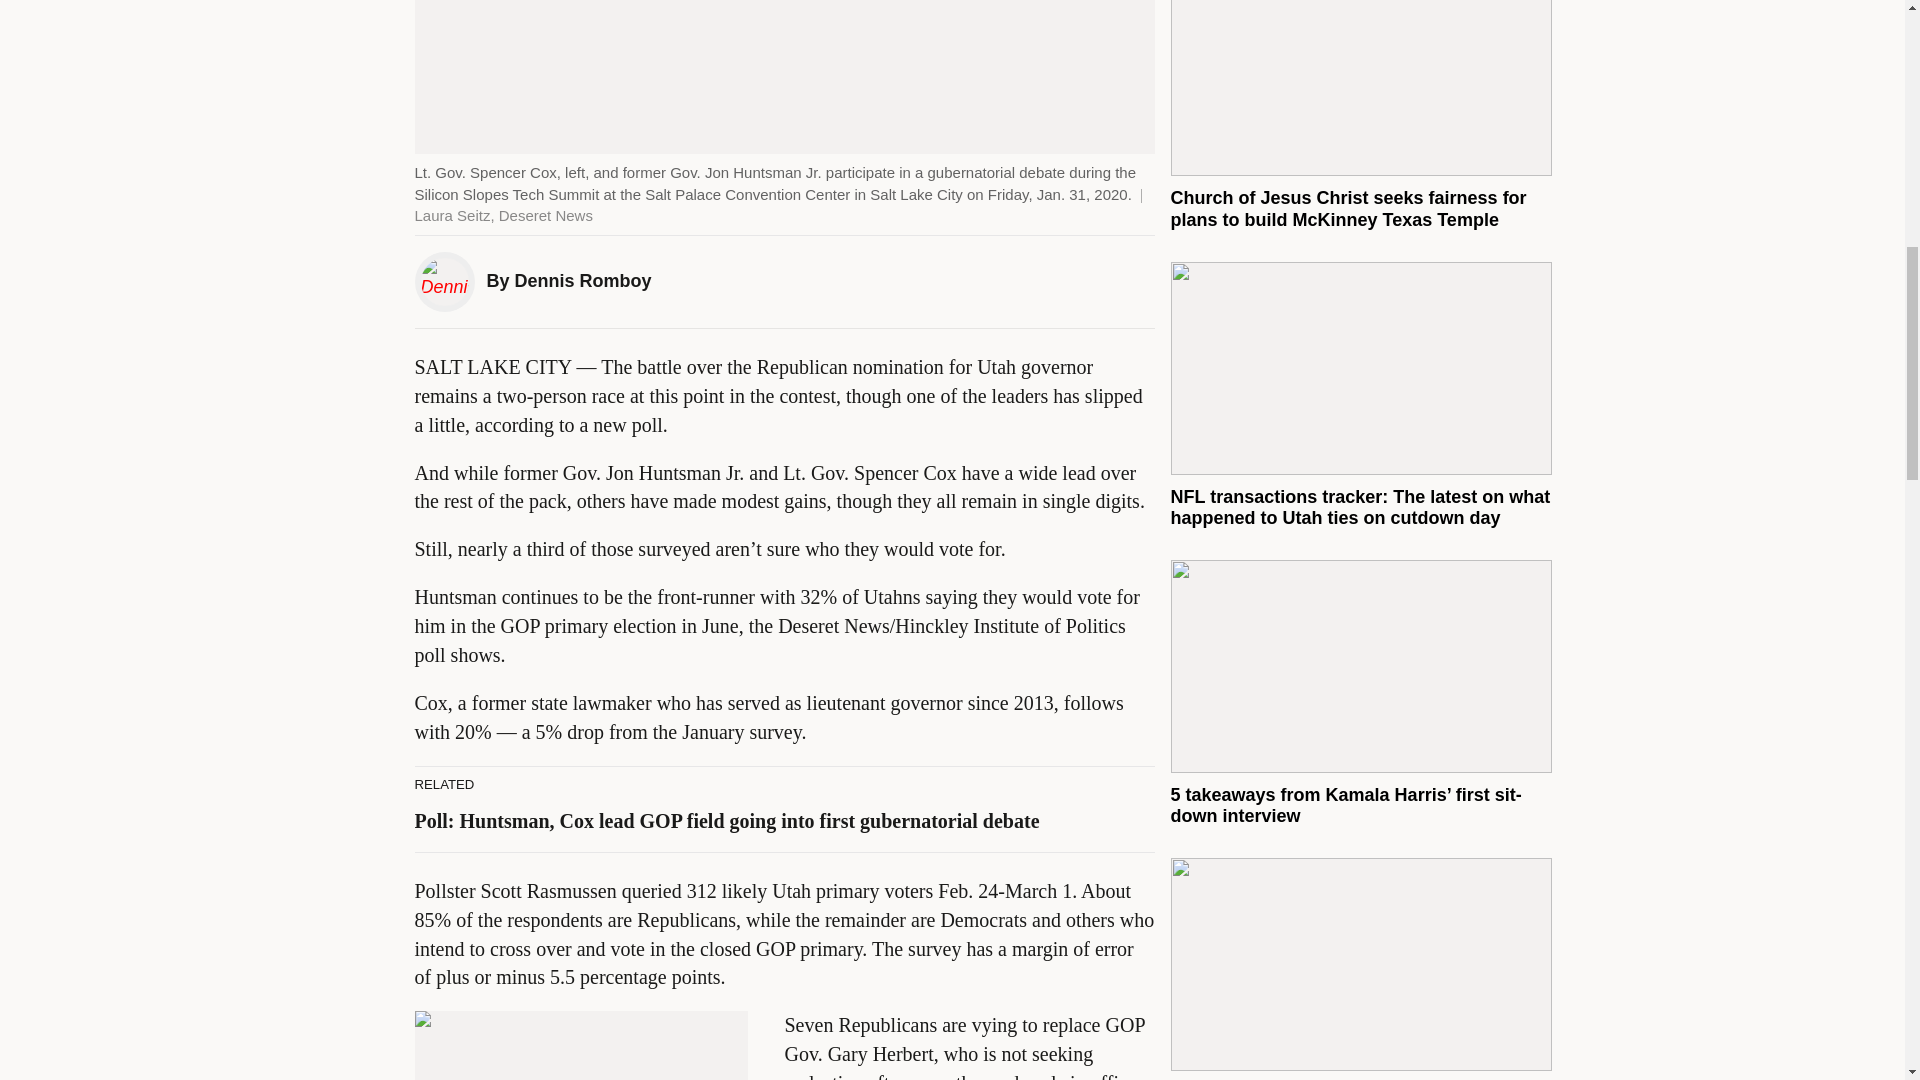 This screenshot has width=1920, height=1080. What do you see at coordinates (583, 280) in the screenshot?
I see `Dennis Romboy` at bounding box center [583, 280].